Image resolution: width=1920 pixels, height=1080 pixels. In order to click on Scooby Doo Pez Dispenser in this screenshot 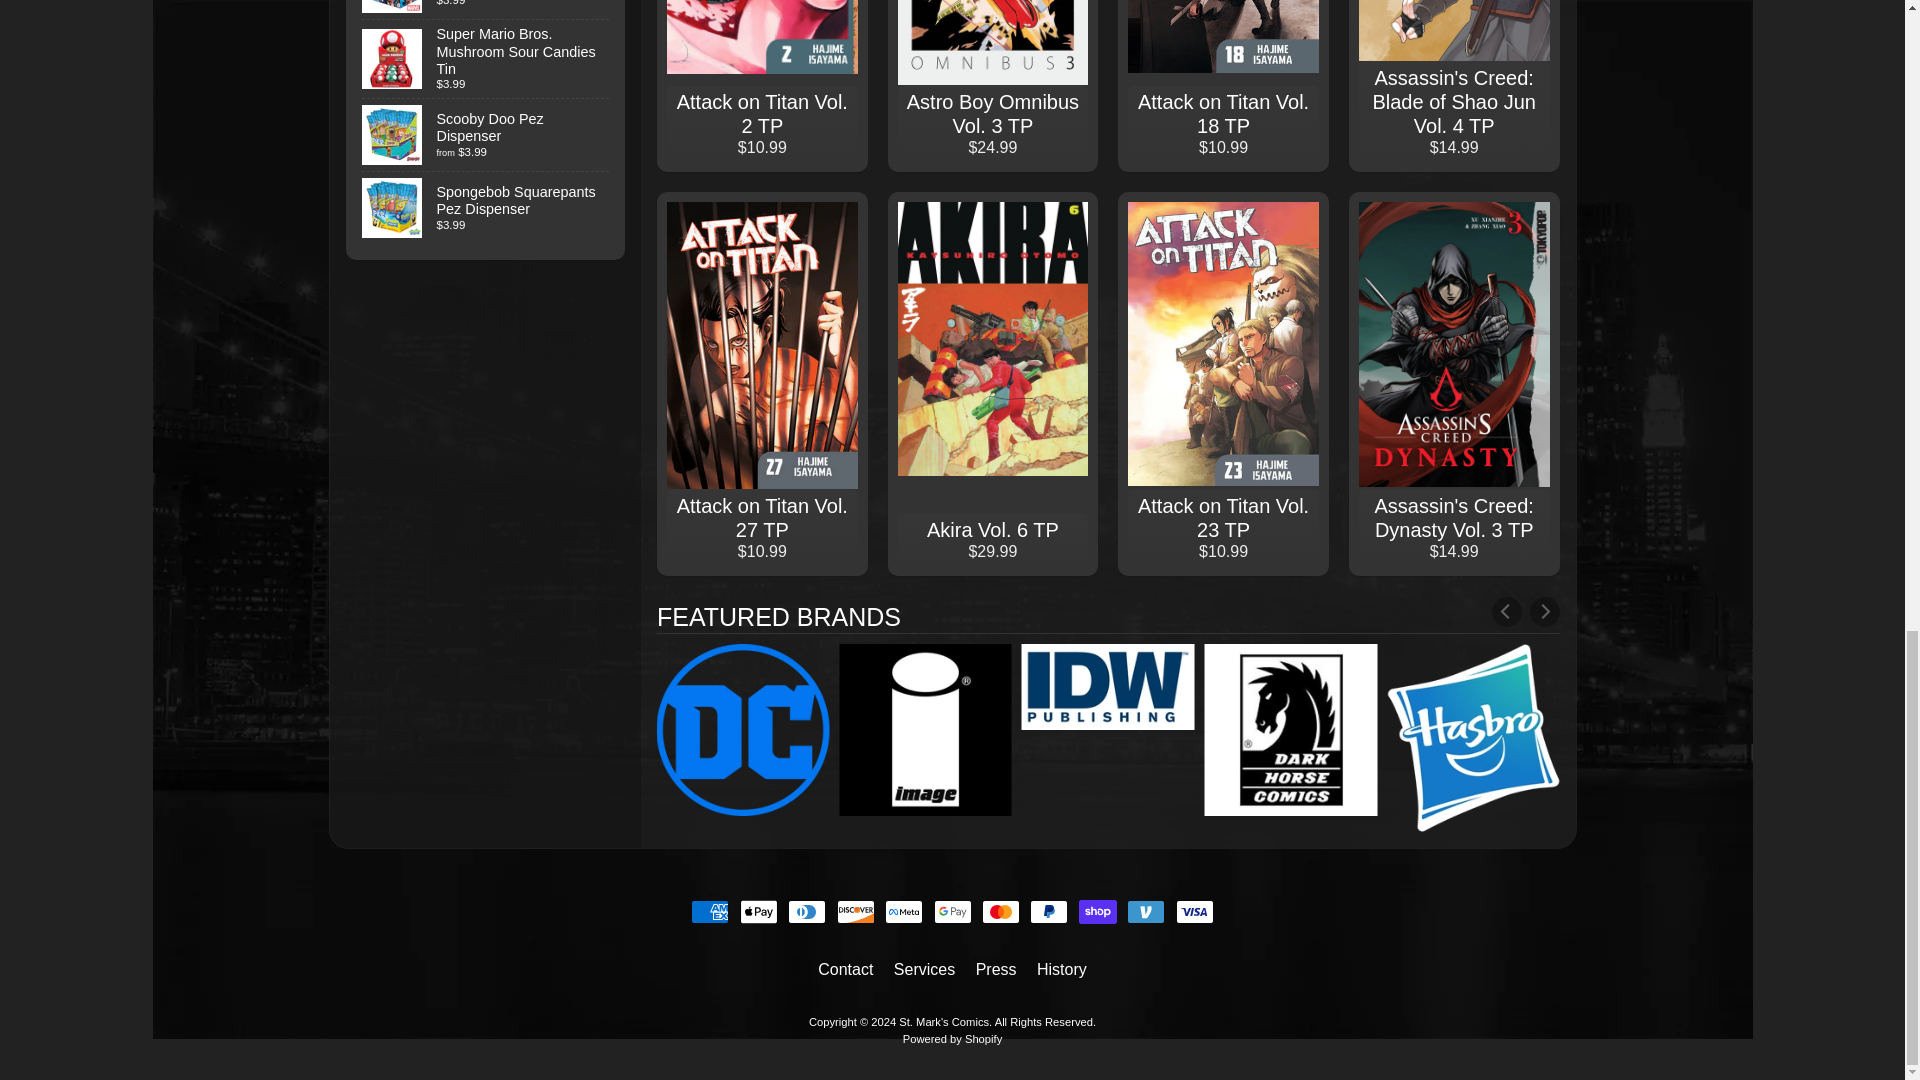, I will do `click(486, 134)`.